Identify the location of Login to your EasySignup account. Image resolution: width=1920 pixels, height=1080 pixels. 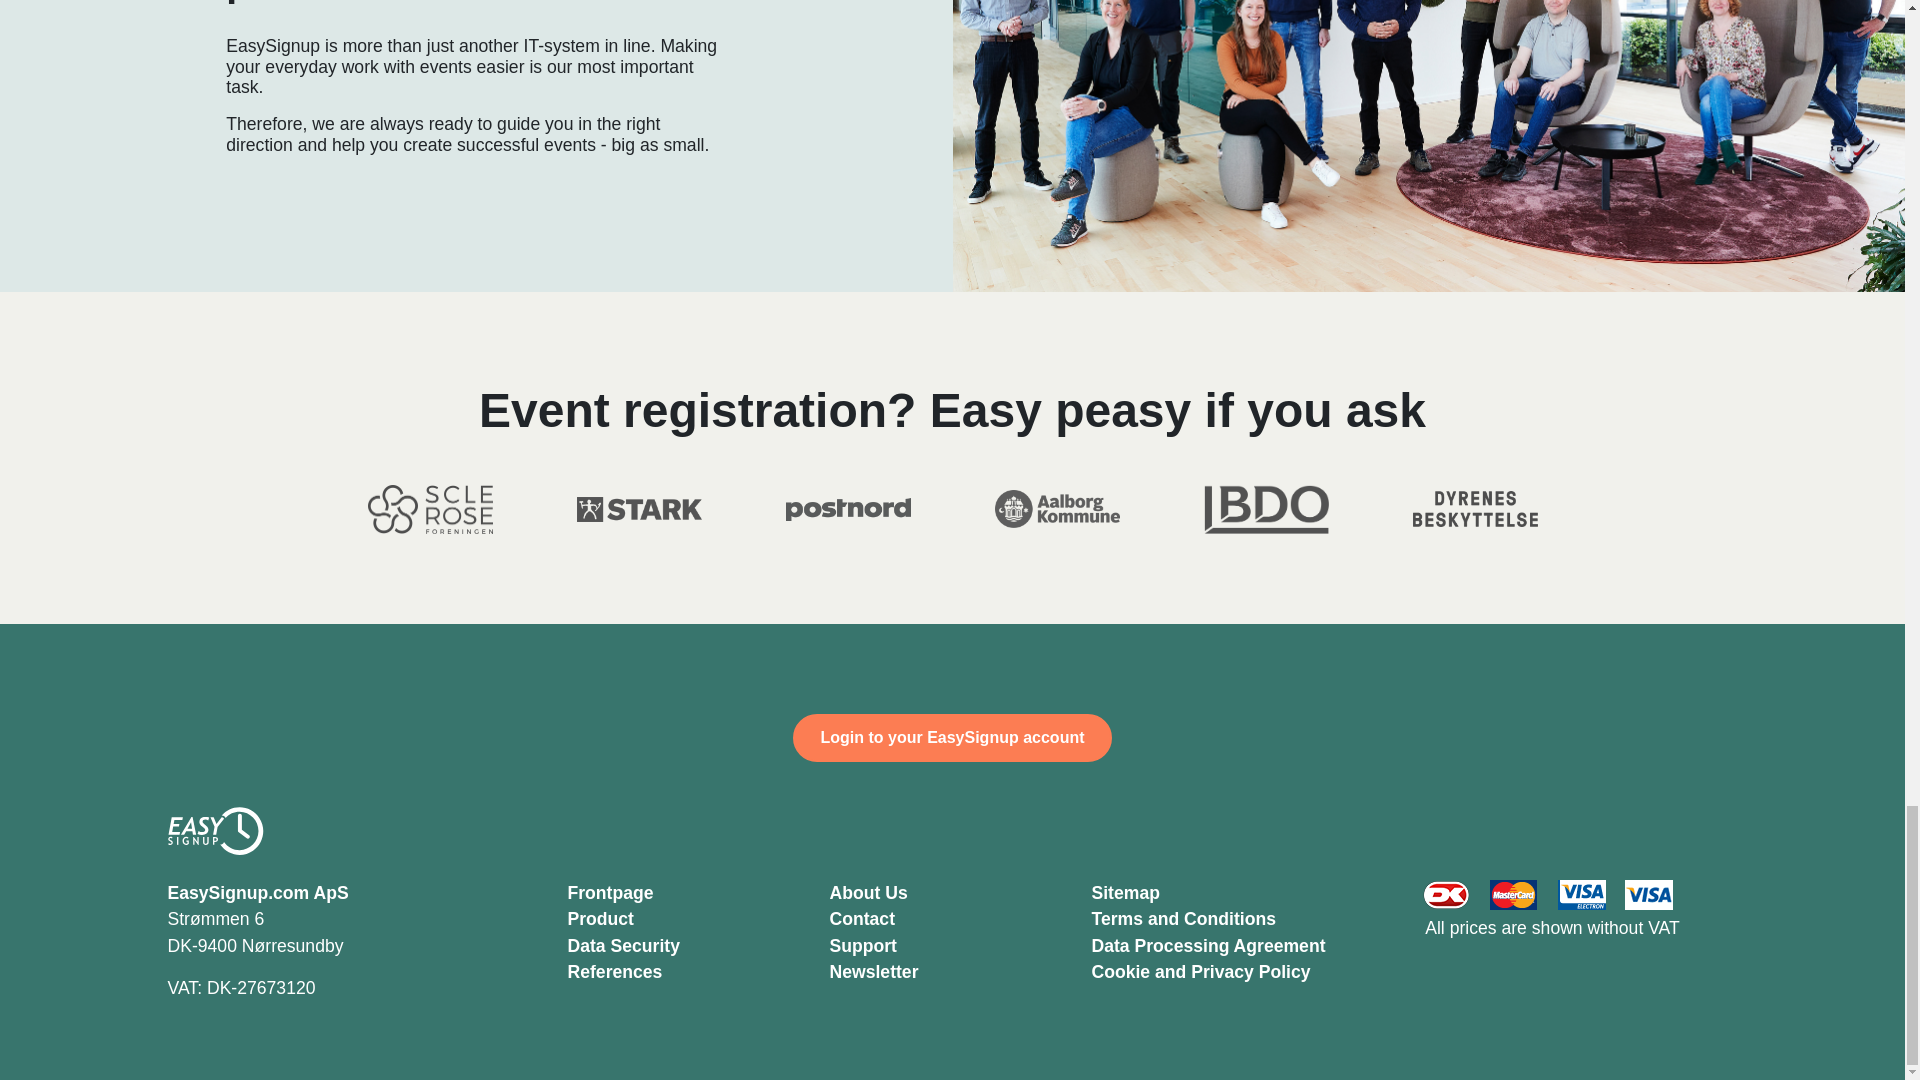
(952, 738).